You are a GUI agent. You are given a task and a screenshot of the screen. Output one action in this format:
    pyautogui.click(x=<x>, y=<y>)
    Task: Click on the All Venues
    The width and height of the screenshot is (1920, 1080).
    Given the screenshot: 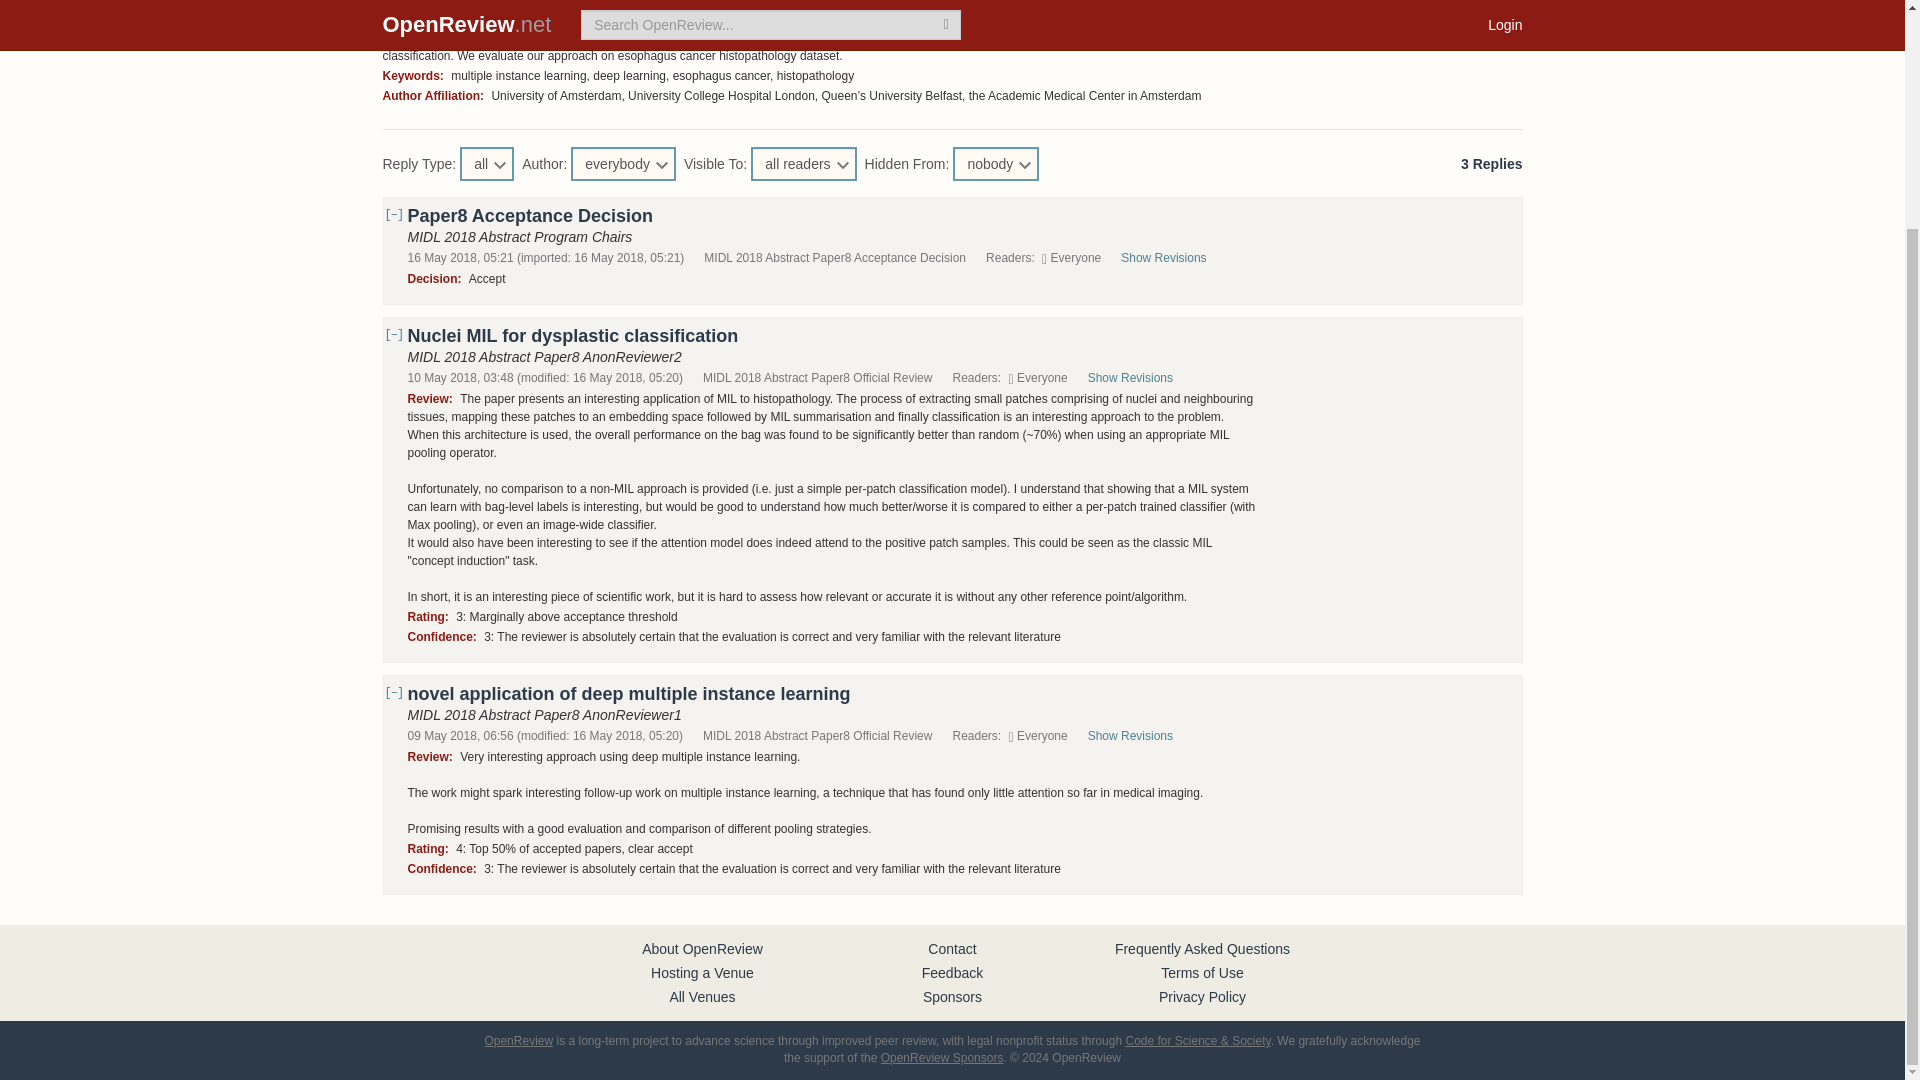 What is the action you would take?
    pyautogui.click(x=702, y=997)
    